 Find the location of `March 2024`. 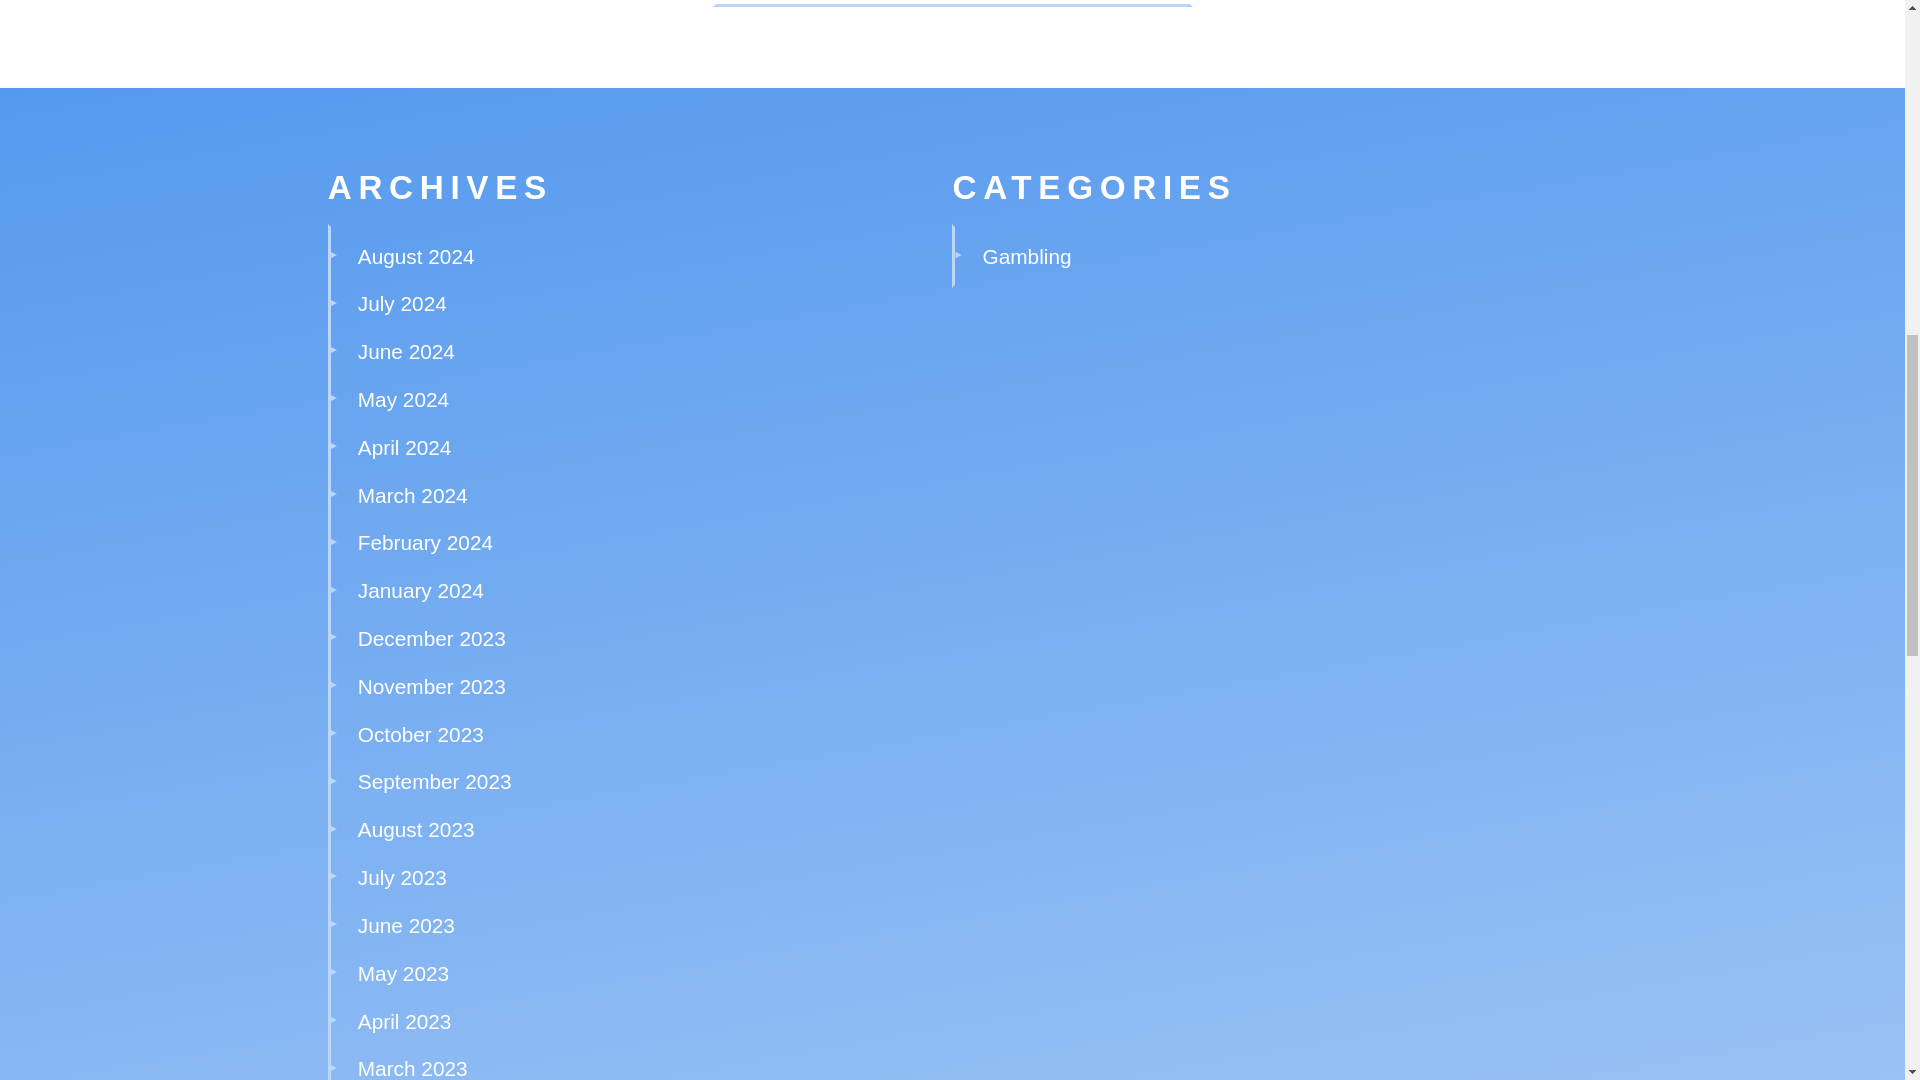

March 2024 is located at coordinates (412, 494).